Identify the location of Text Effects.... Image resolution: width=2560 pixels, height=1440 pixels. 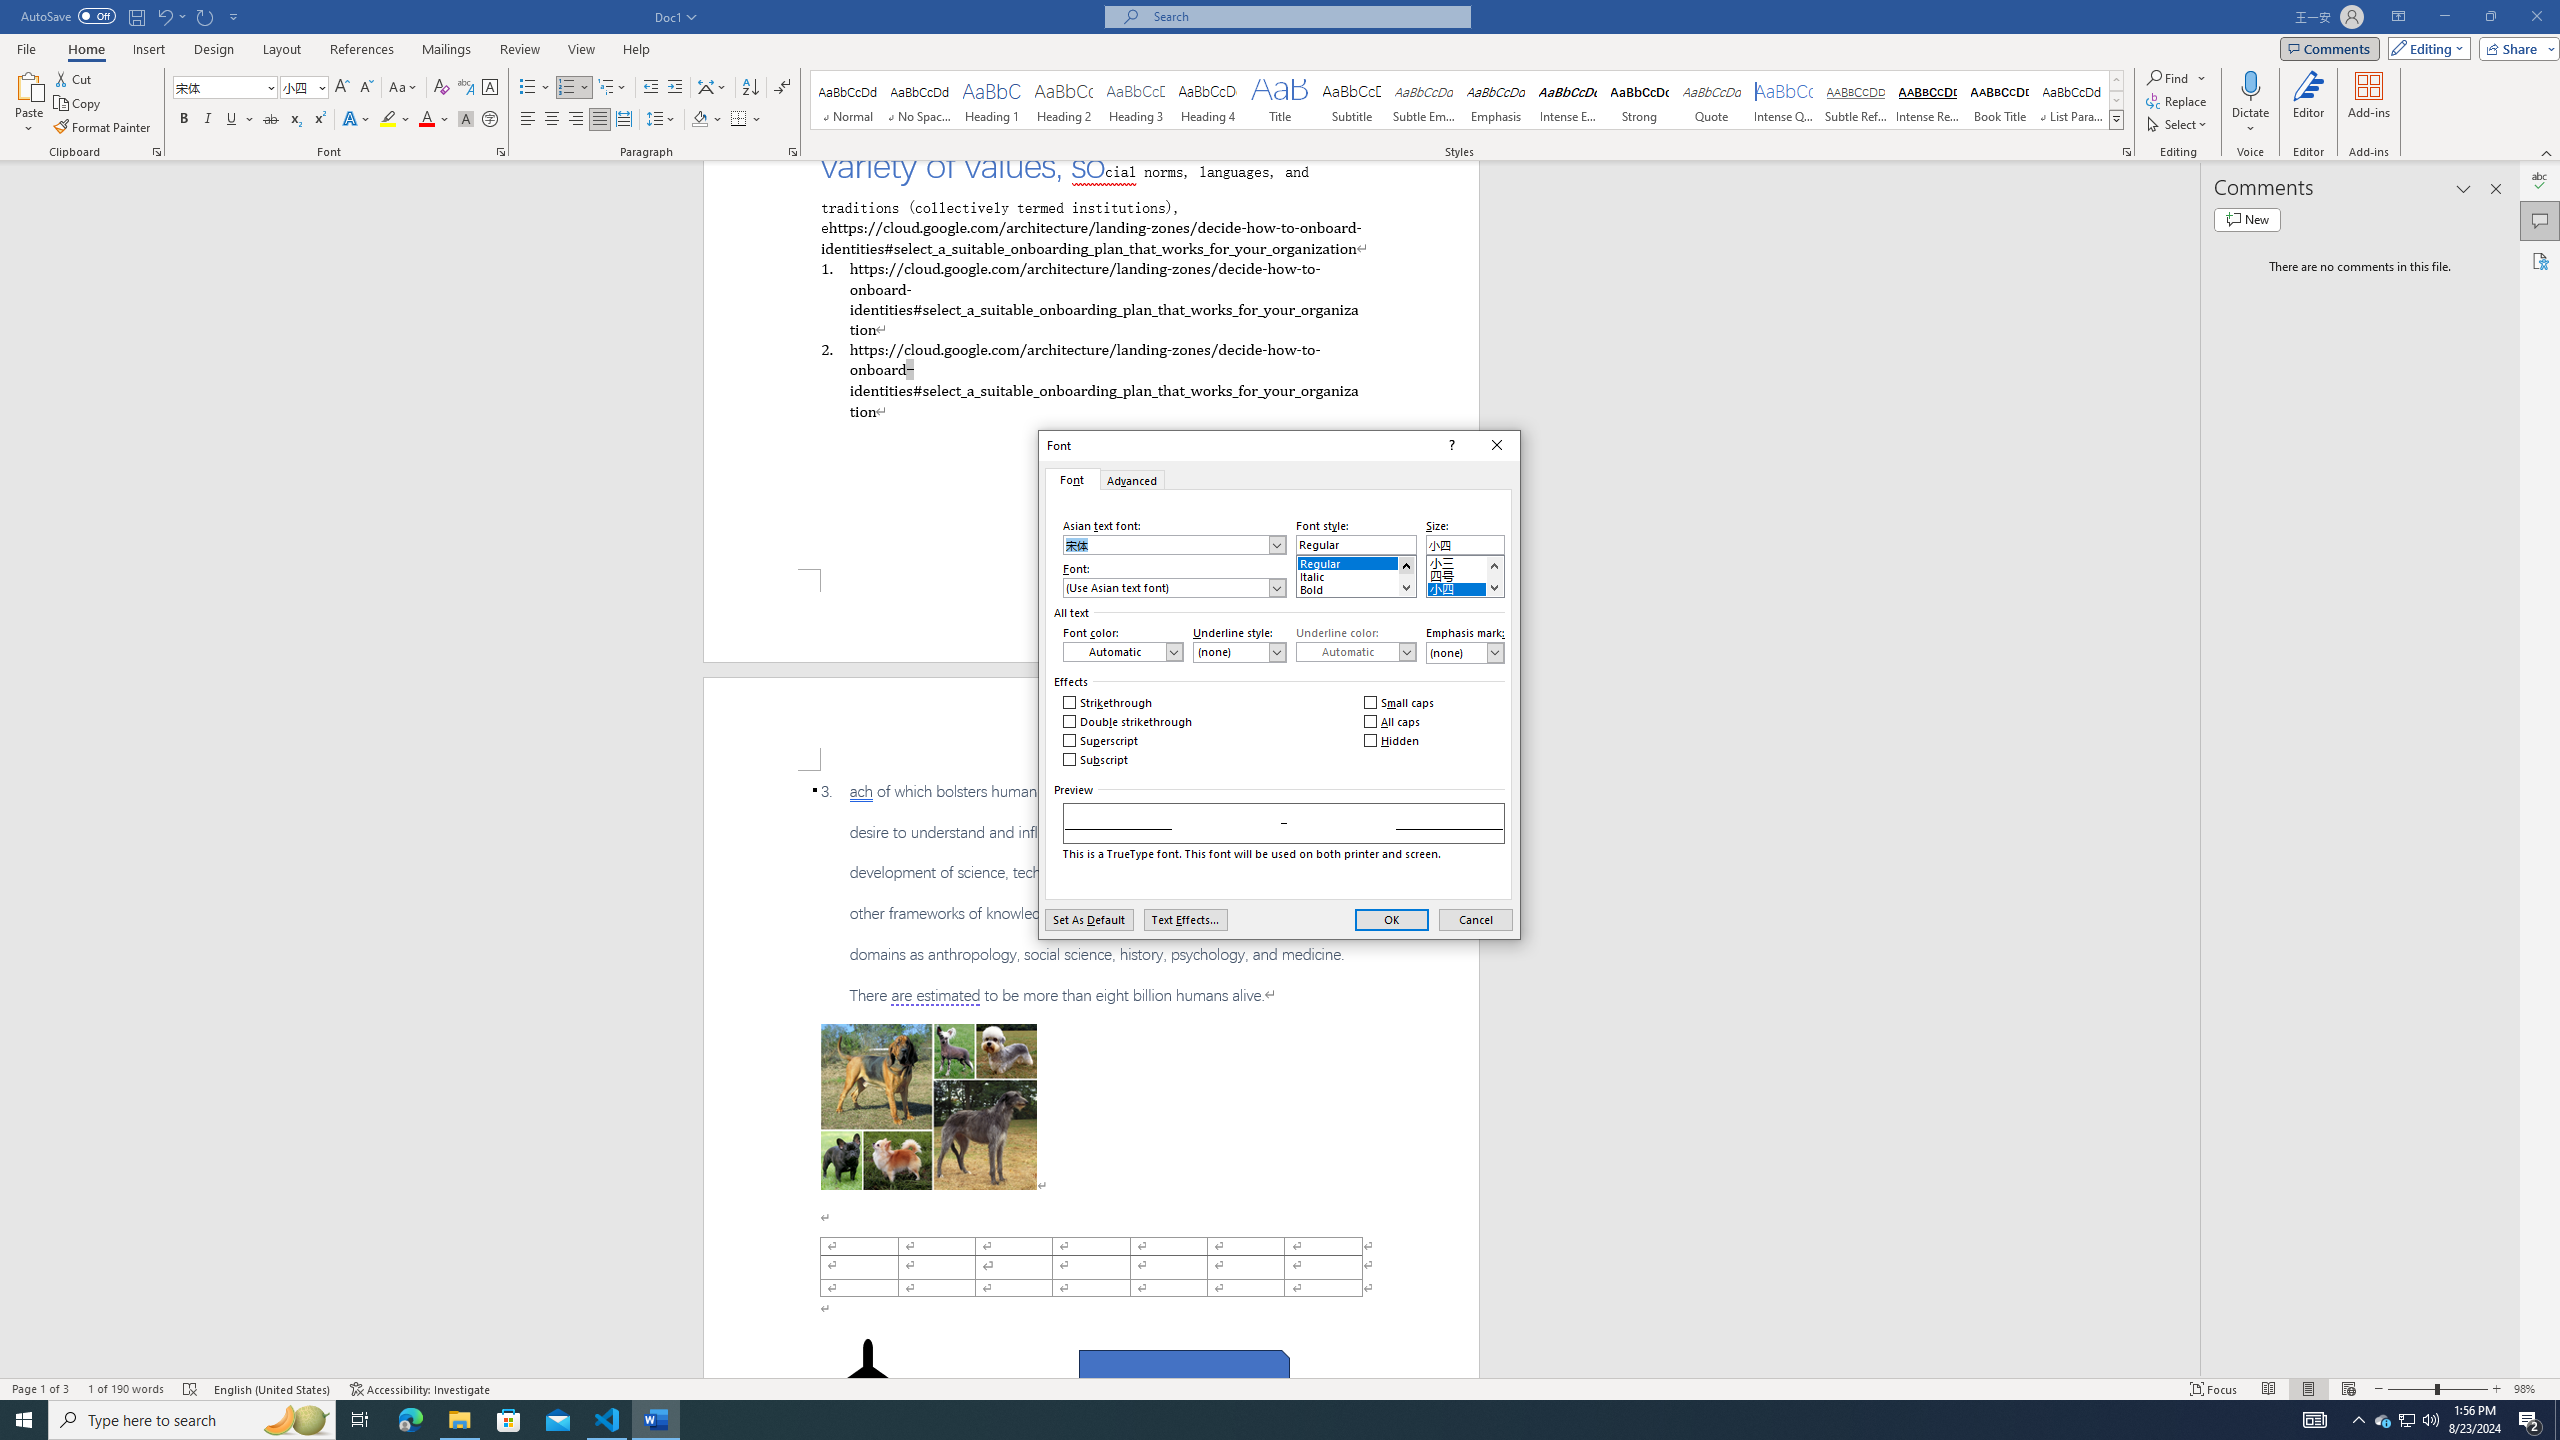
(1184, 920).